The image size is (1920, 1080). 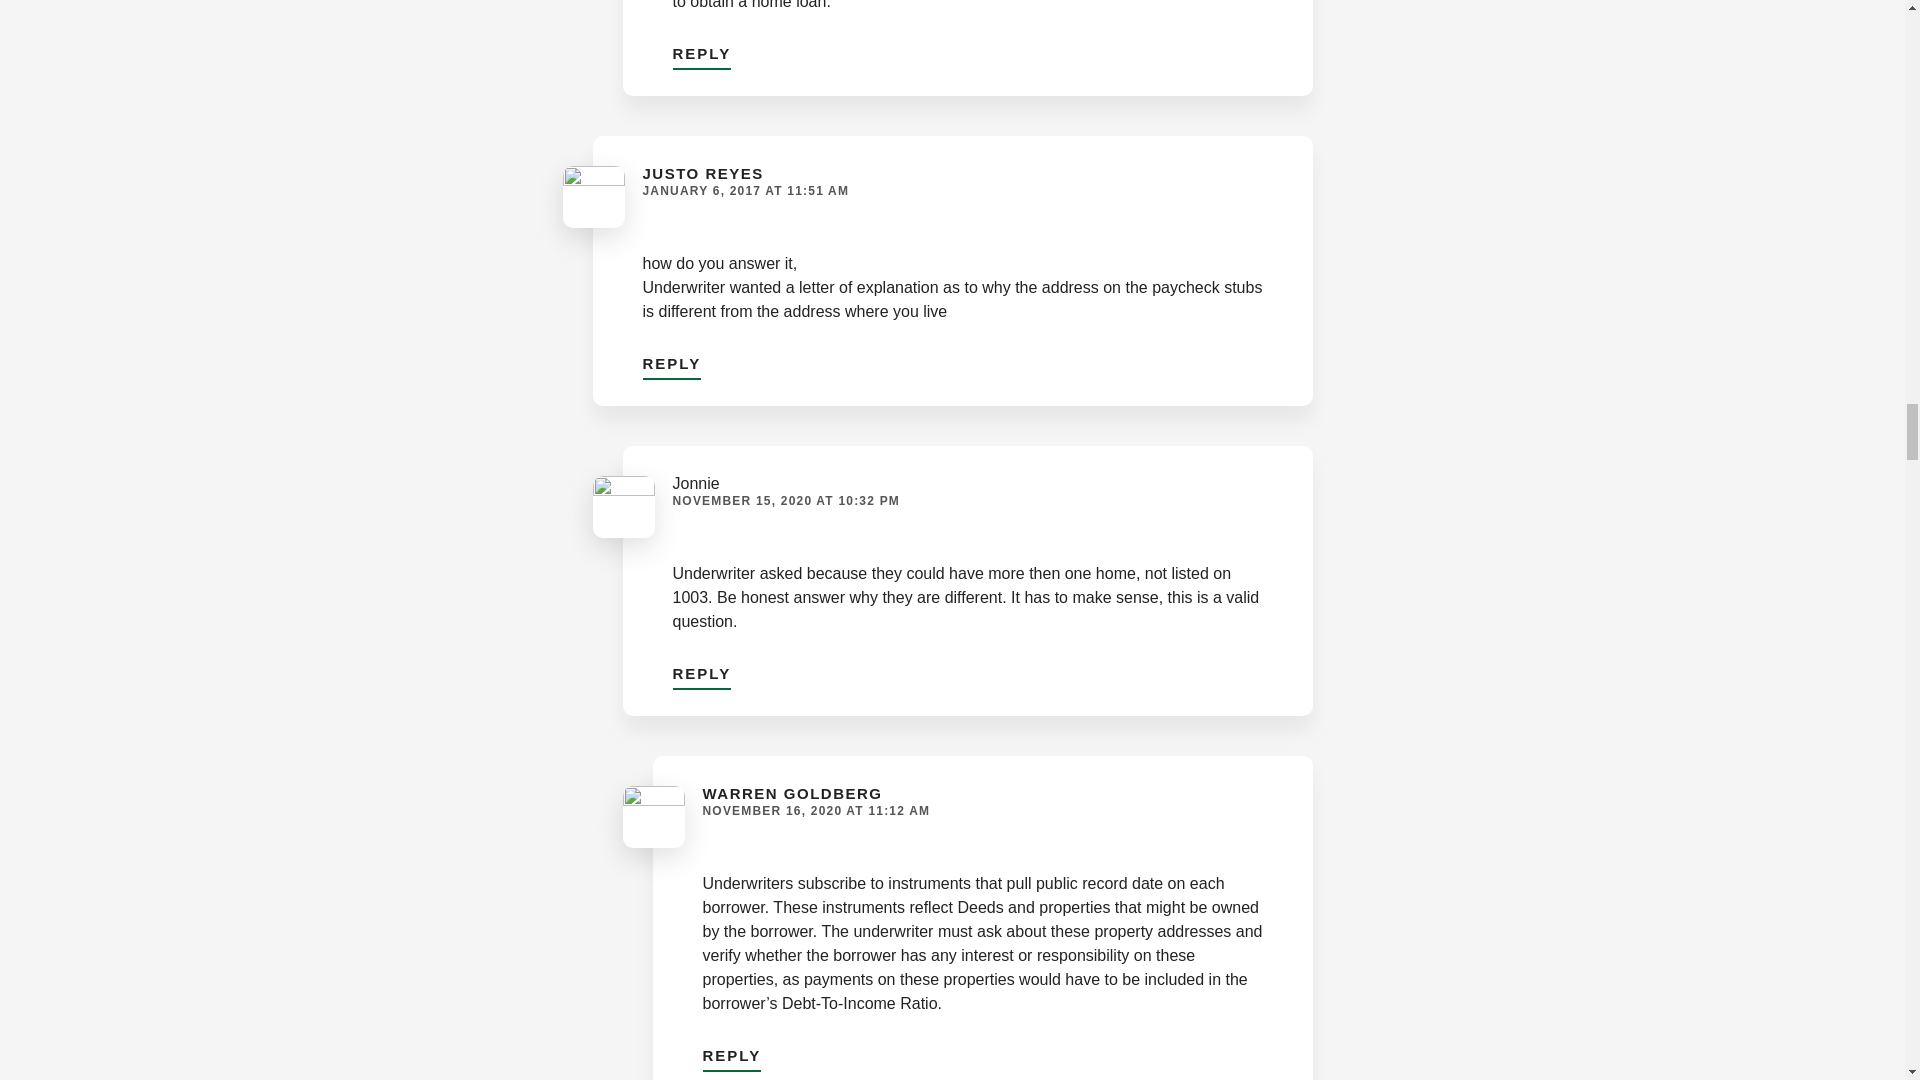 What do you see at coordinates (702, 670) in the screenshot?
I see `REPLY` at bounding box center [702, 670].